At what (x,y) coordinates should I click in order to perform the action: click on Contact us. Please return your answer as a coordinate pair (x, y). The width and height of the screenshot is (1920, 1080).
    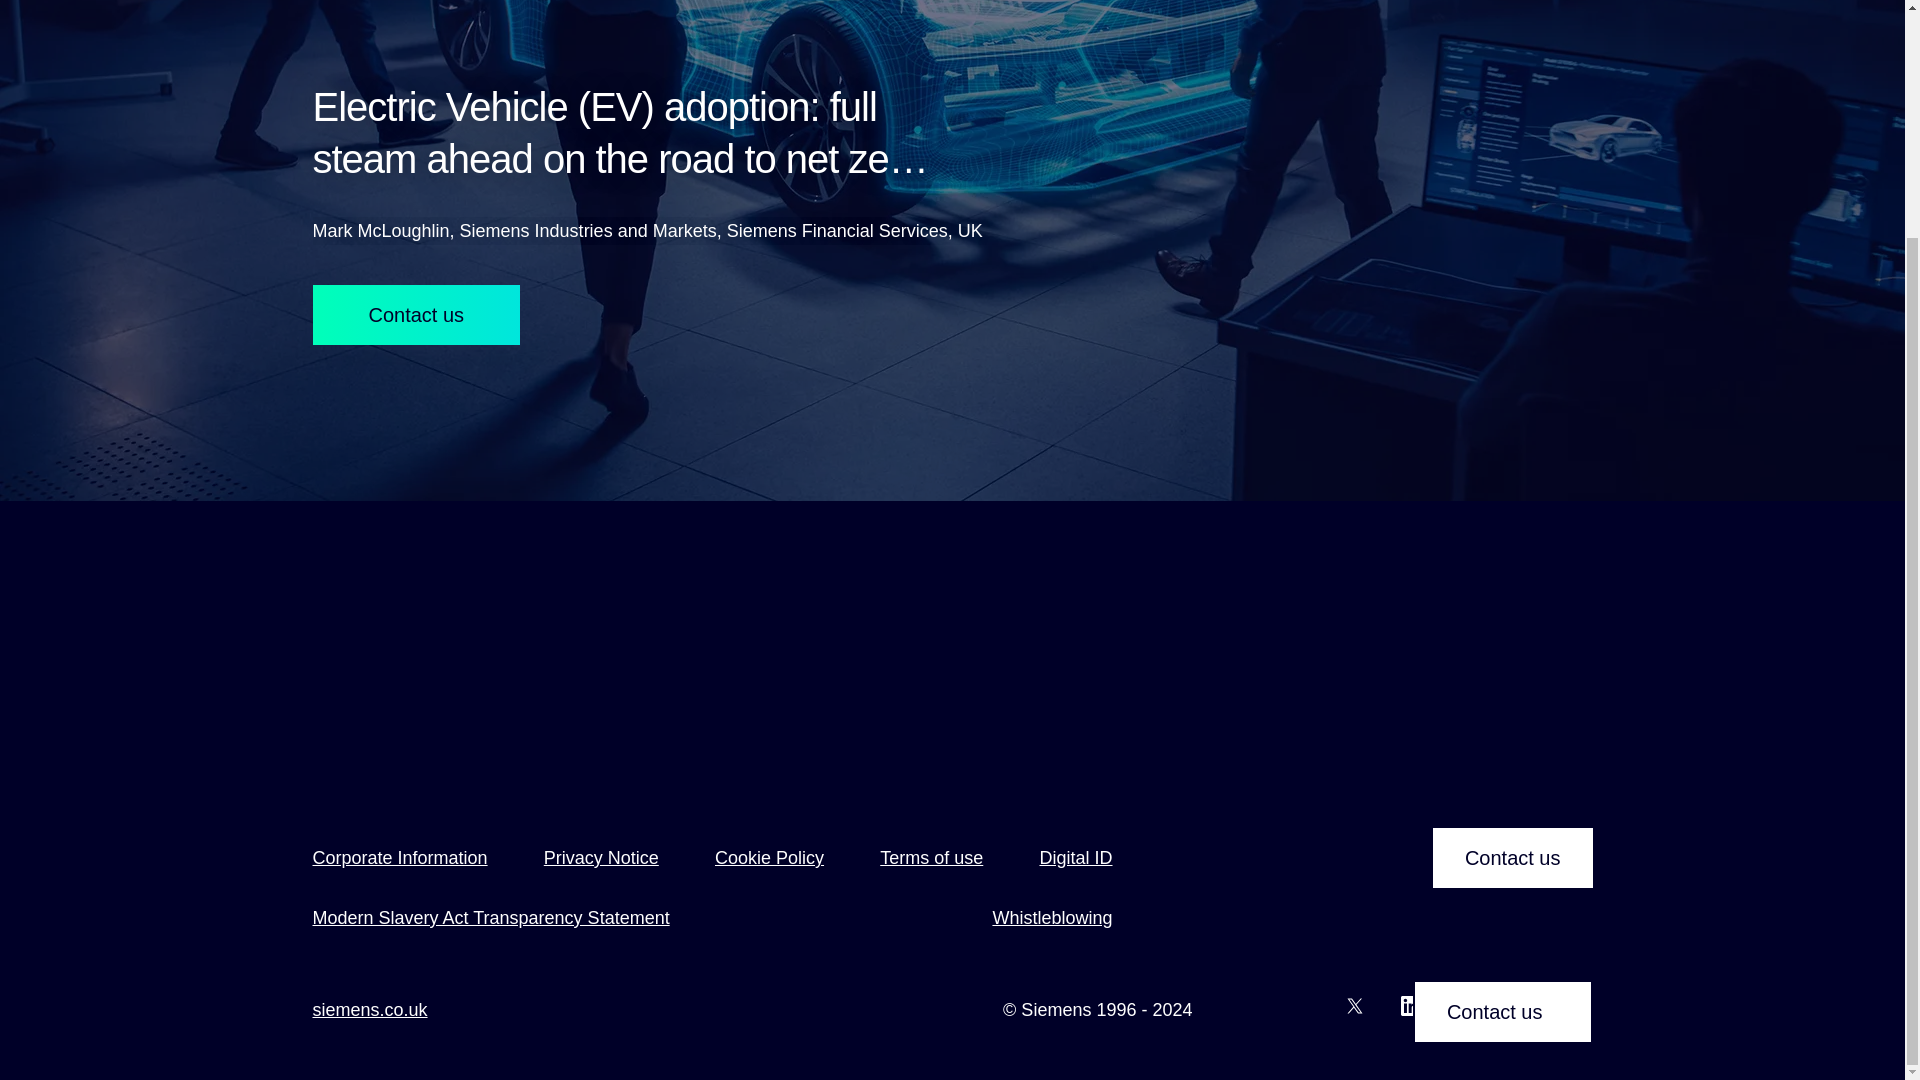
    Looking at the image, I should click on (1512, 858).